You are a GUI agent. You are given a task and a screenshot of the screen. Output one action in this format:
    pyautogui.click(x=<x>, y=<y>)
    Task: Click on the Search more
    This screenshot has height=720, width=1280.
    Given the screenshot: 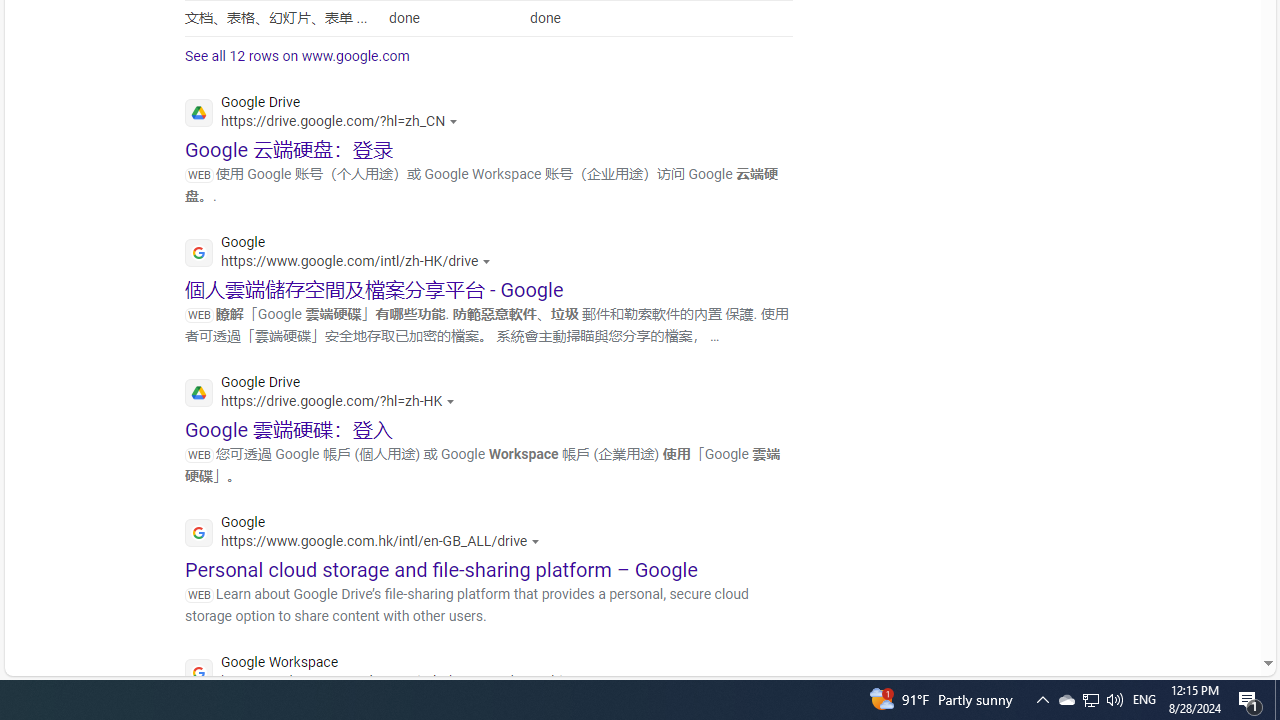 What is the action you would take?
    pyautogui.click(x=1222, y=604)
    